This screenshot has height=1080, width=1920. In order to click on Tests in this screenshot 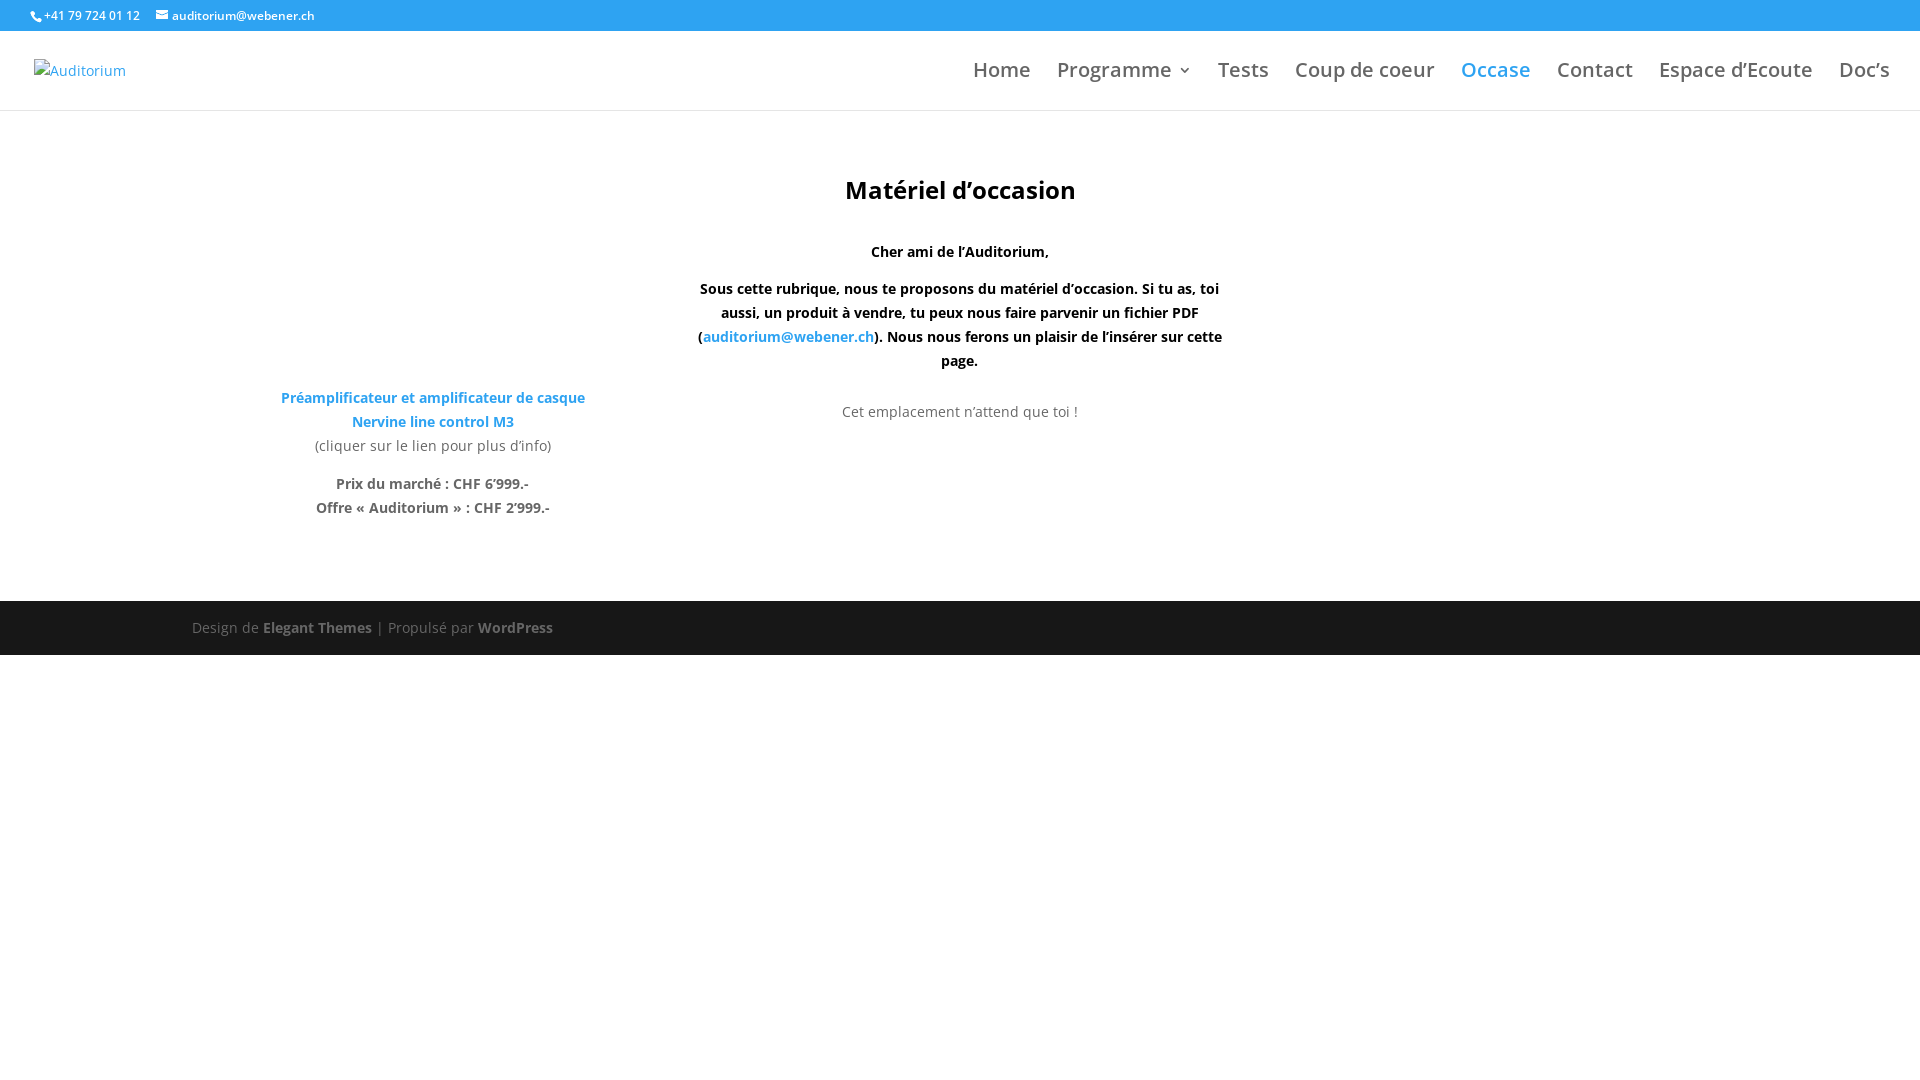, I will do `click(1244, 86)`.